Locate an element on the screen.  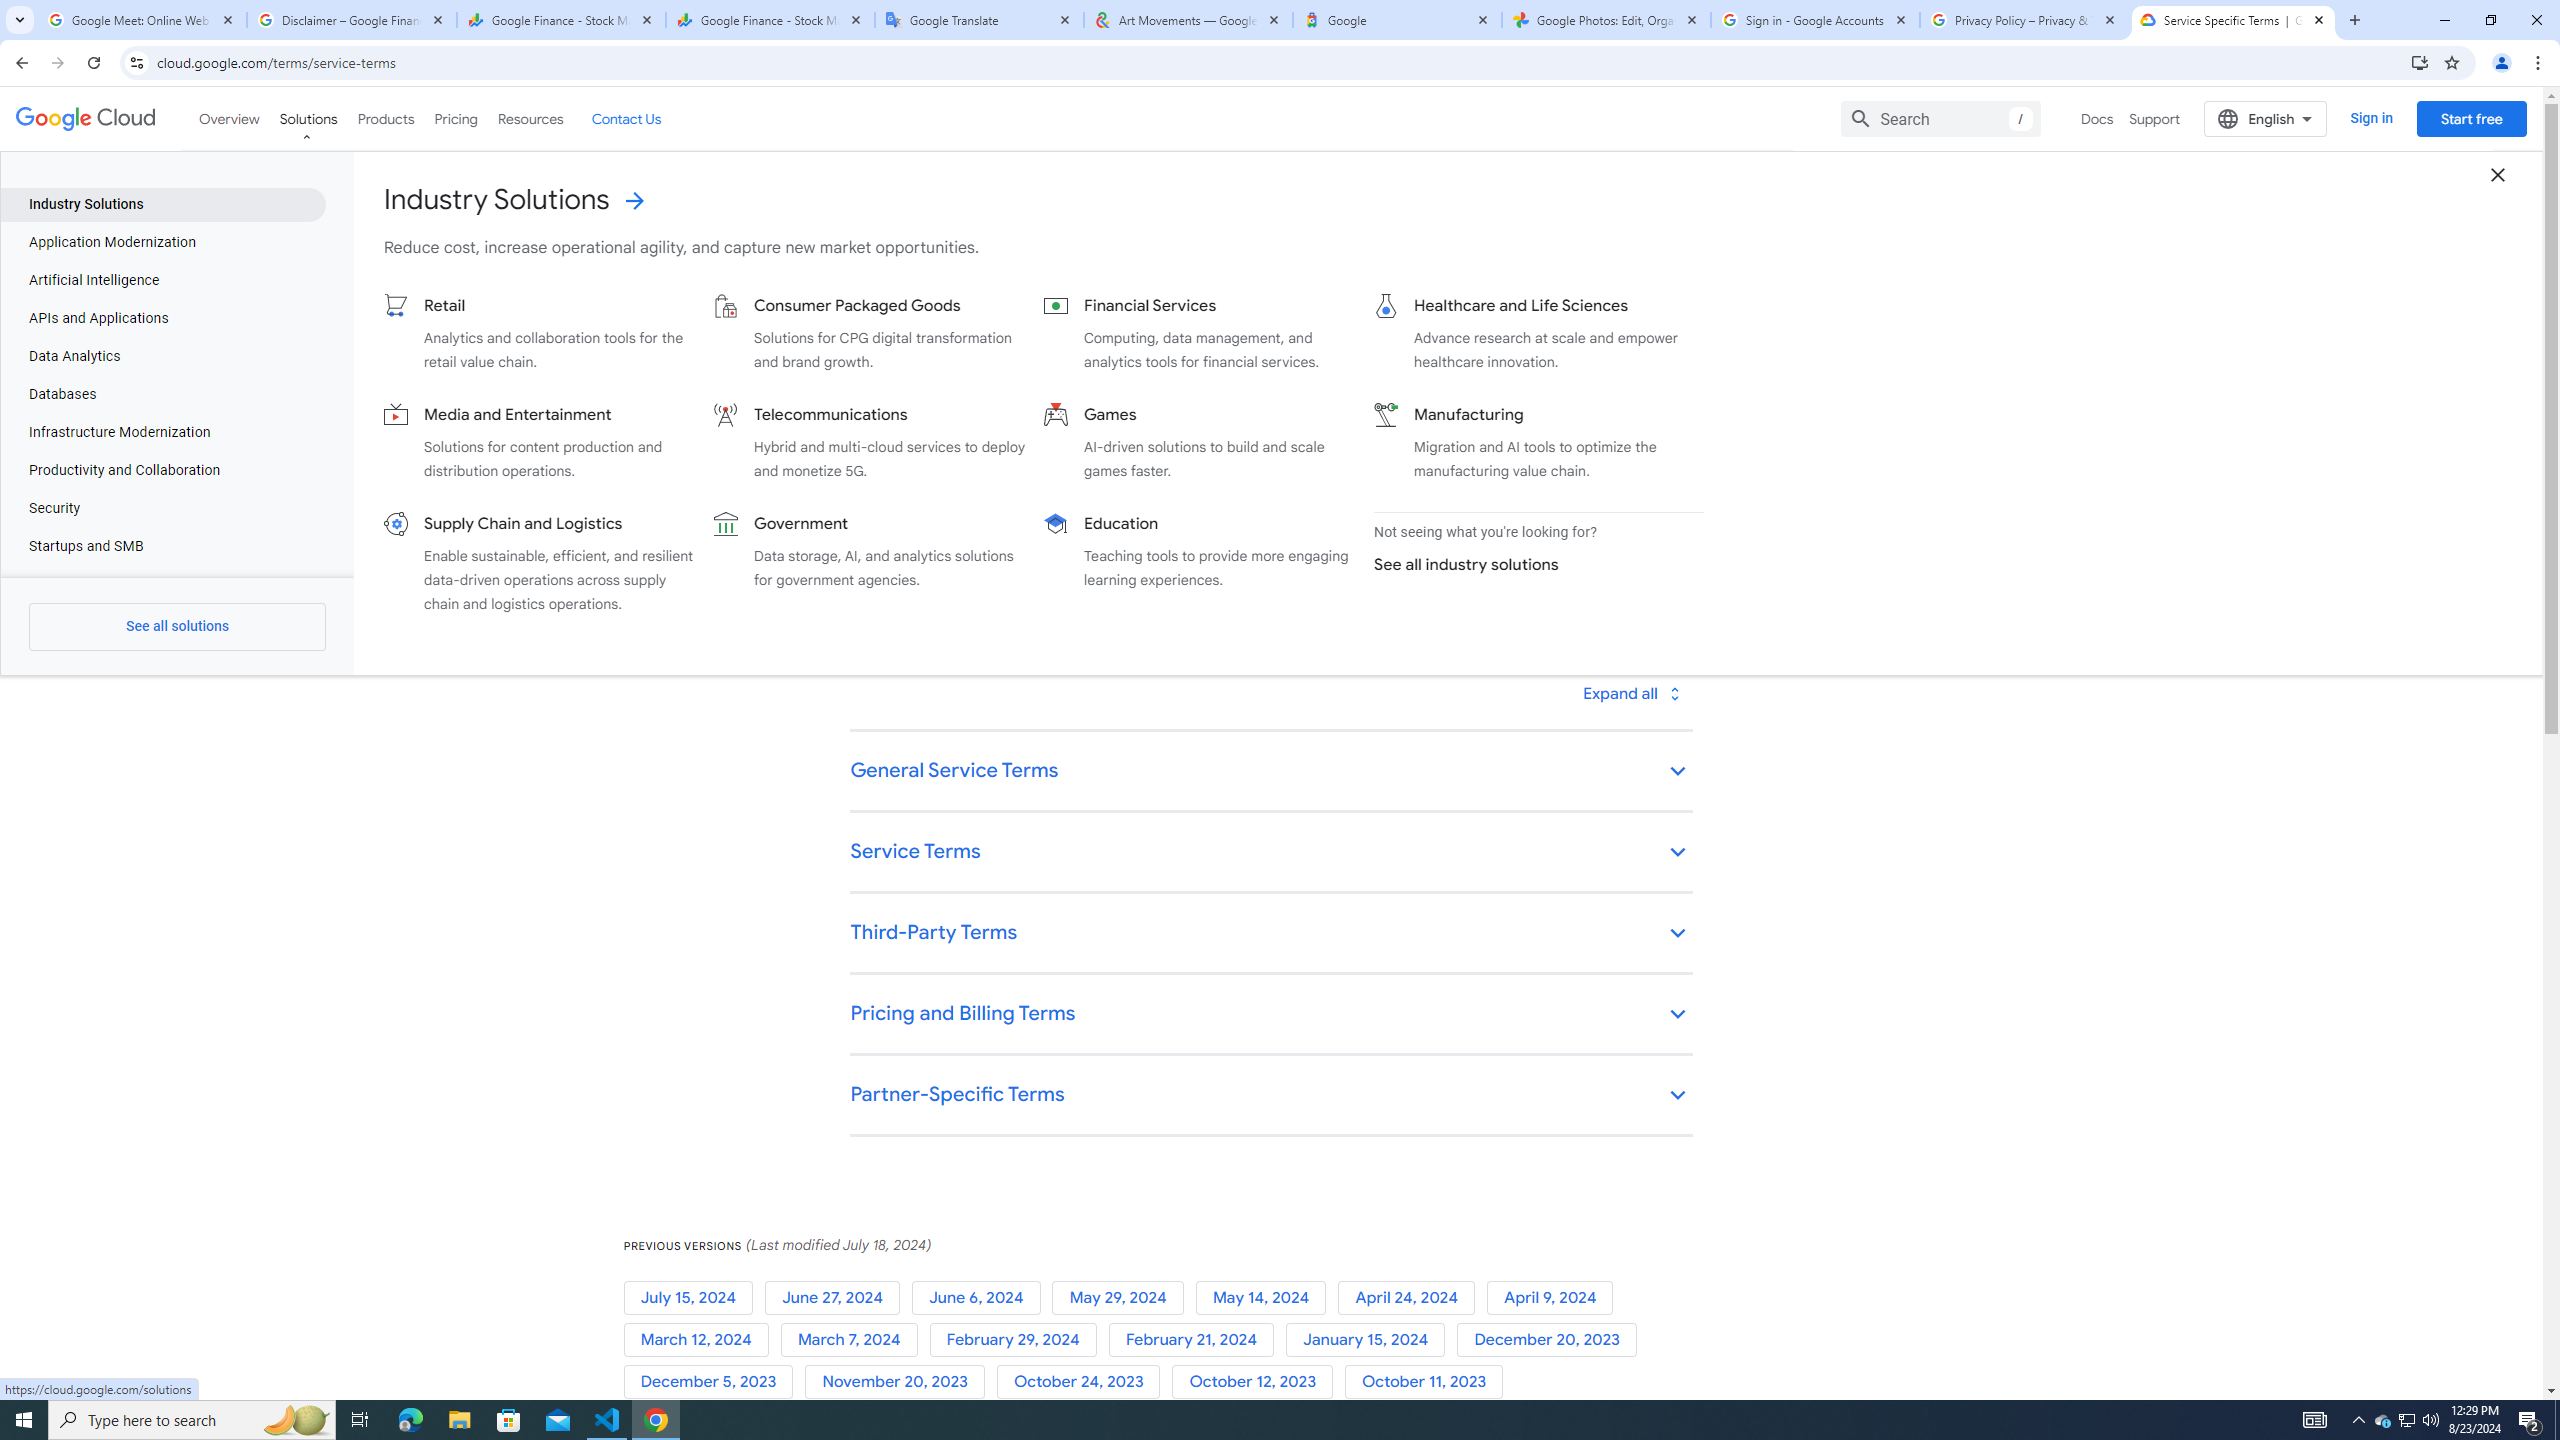
Artificial Intelligence is located at coordinates (162, 280).